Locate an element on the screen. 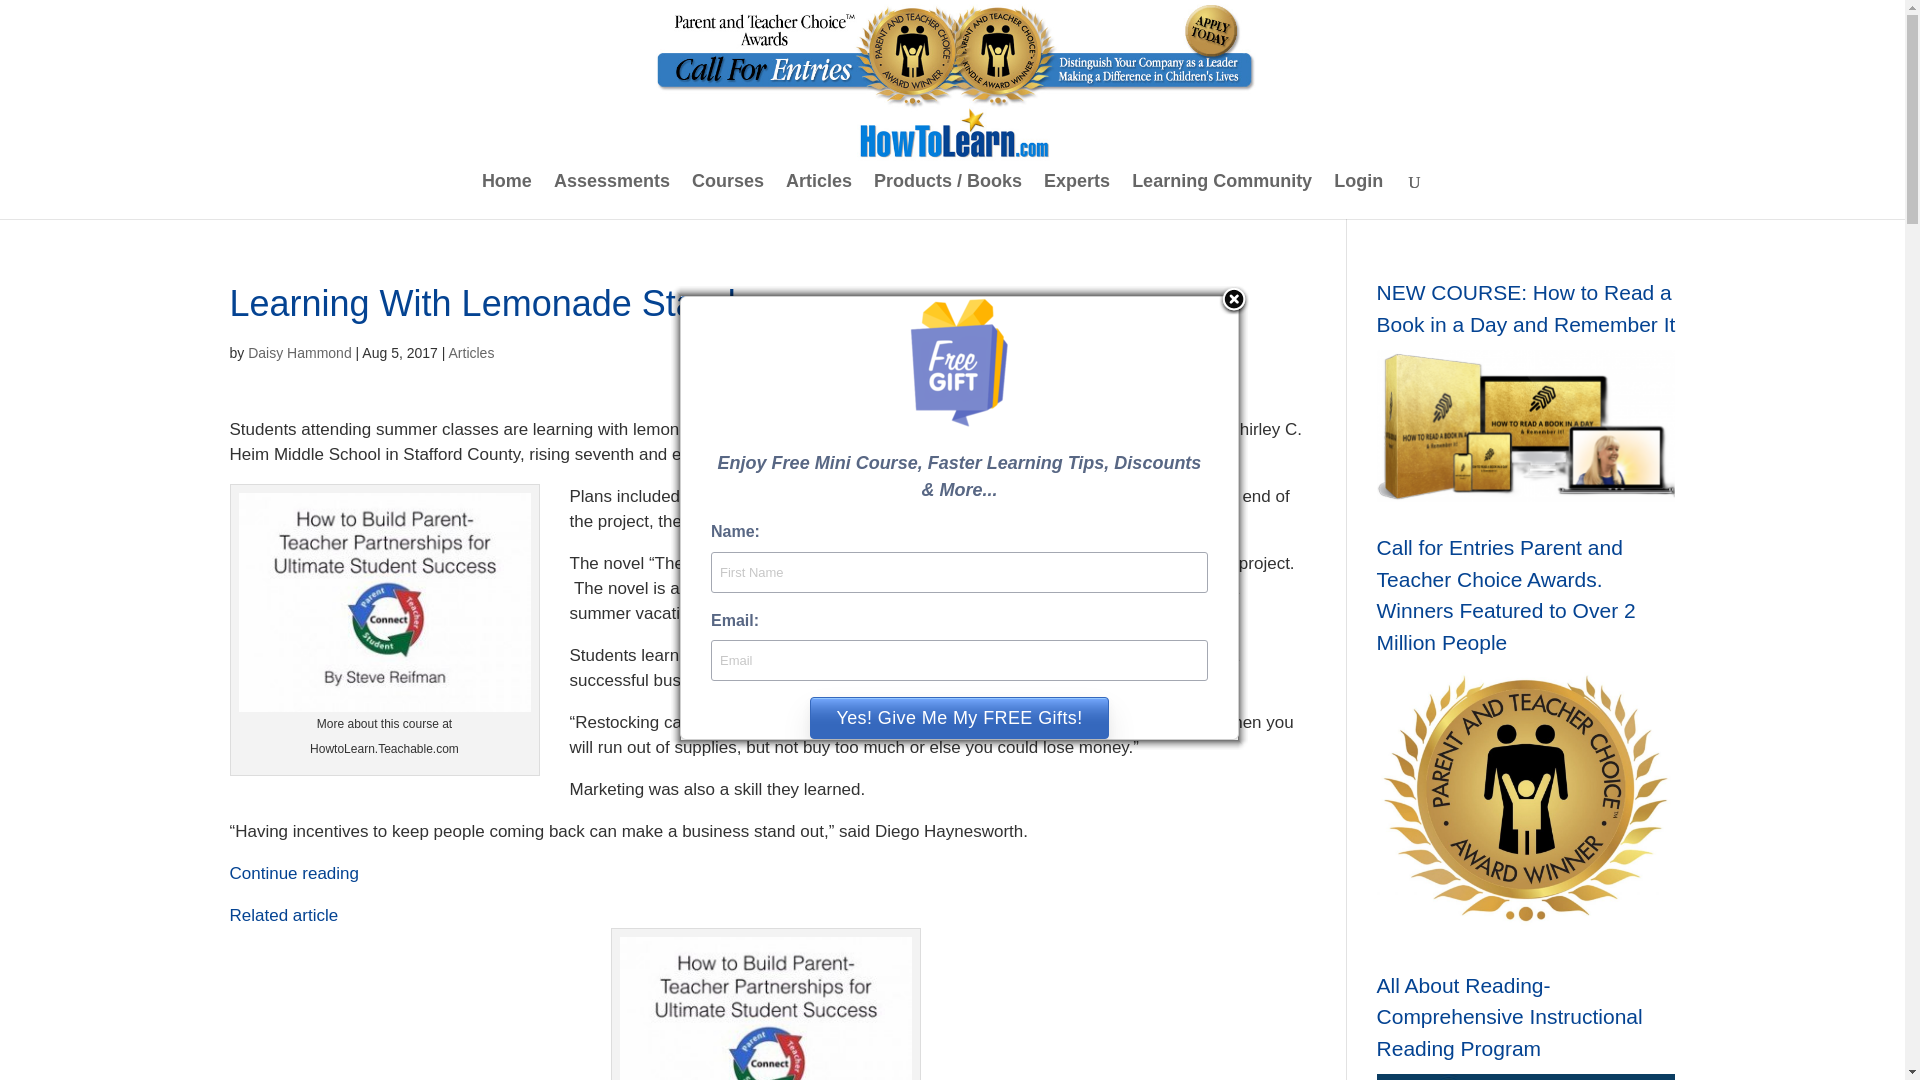  First Name is located at coordinates (958, 572).